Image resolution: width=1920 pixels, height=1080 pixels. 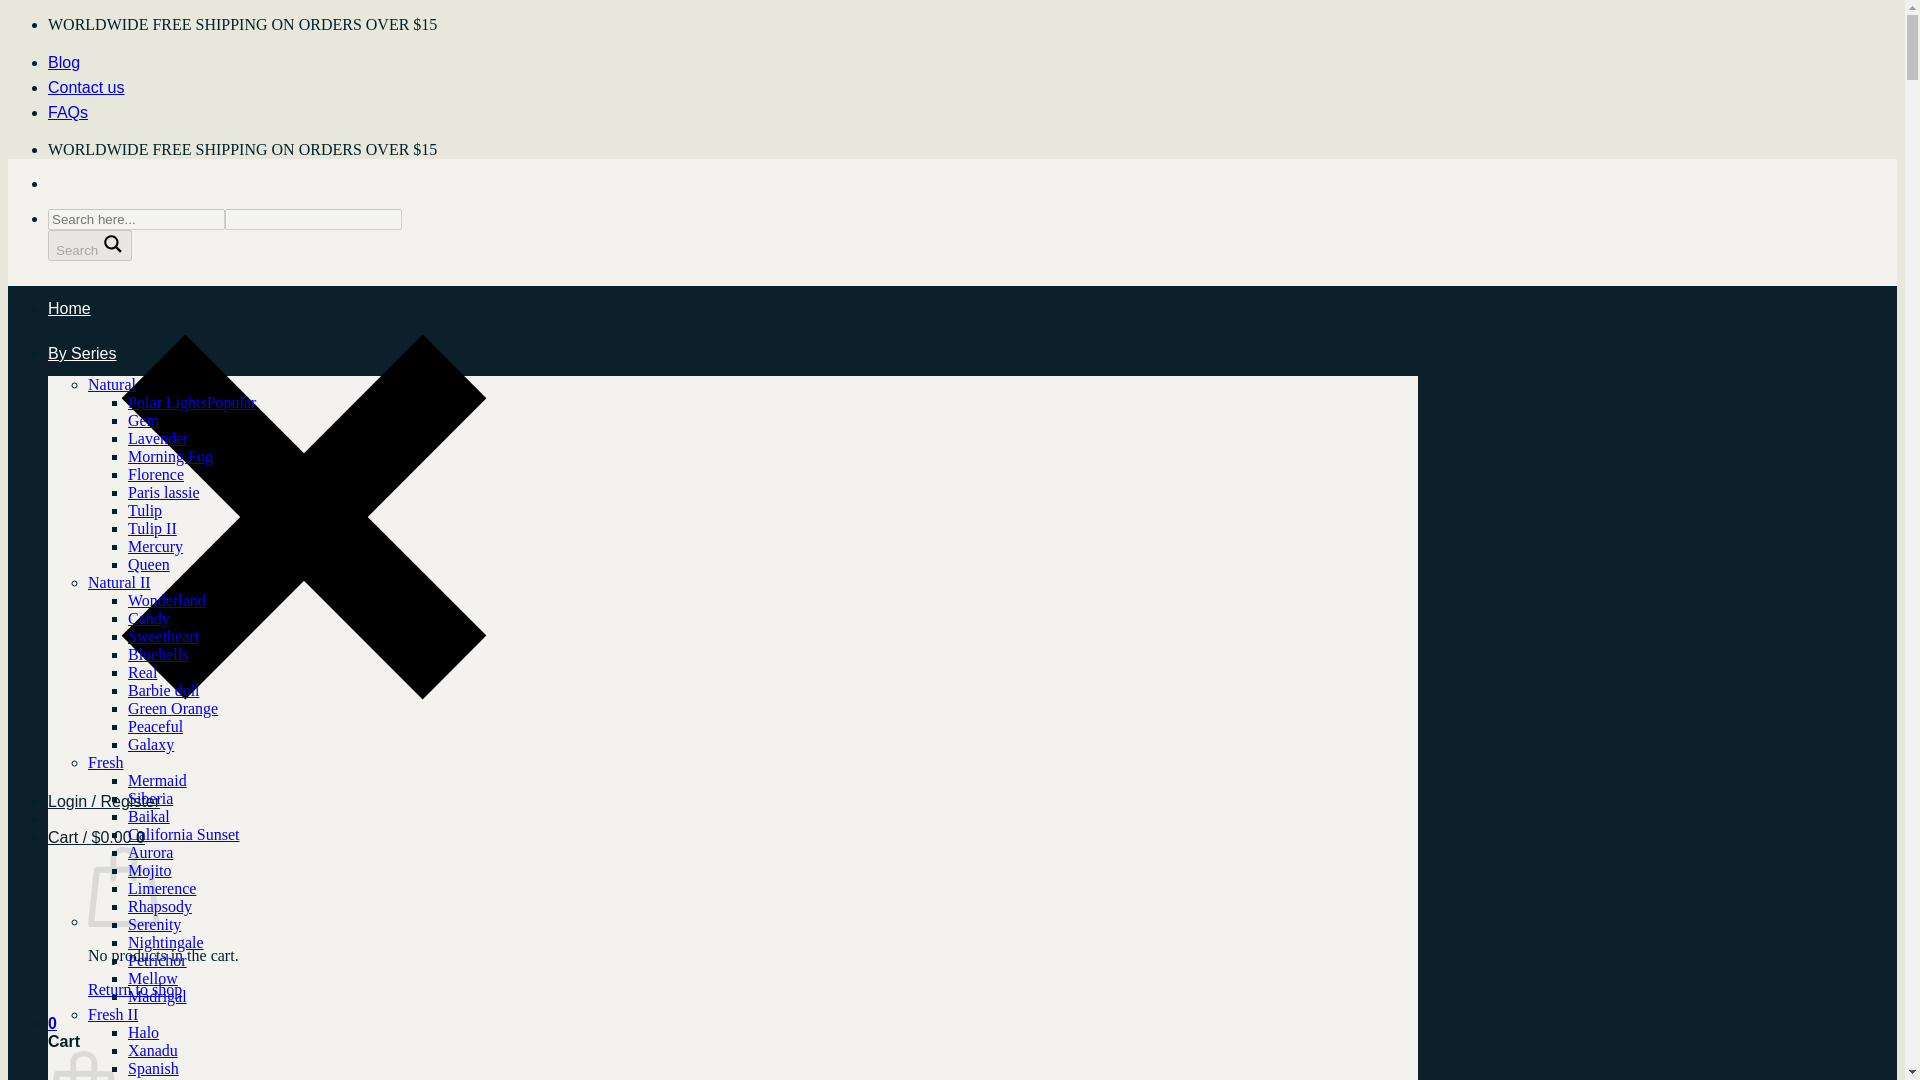 What do you see at coordinates (192, 402) in the screenshot?
I see `Polar Lights Colored Contact Lenses` at bounding box center [192, 402].